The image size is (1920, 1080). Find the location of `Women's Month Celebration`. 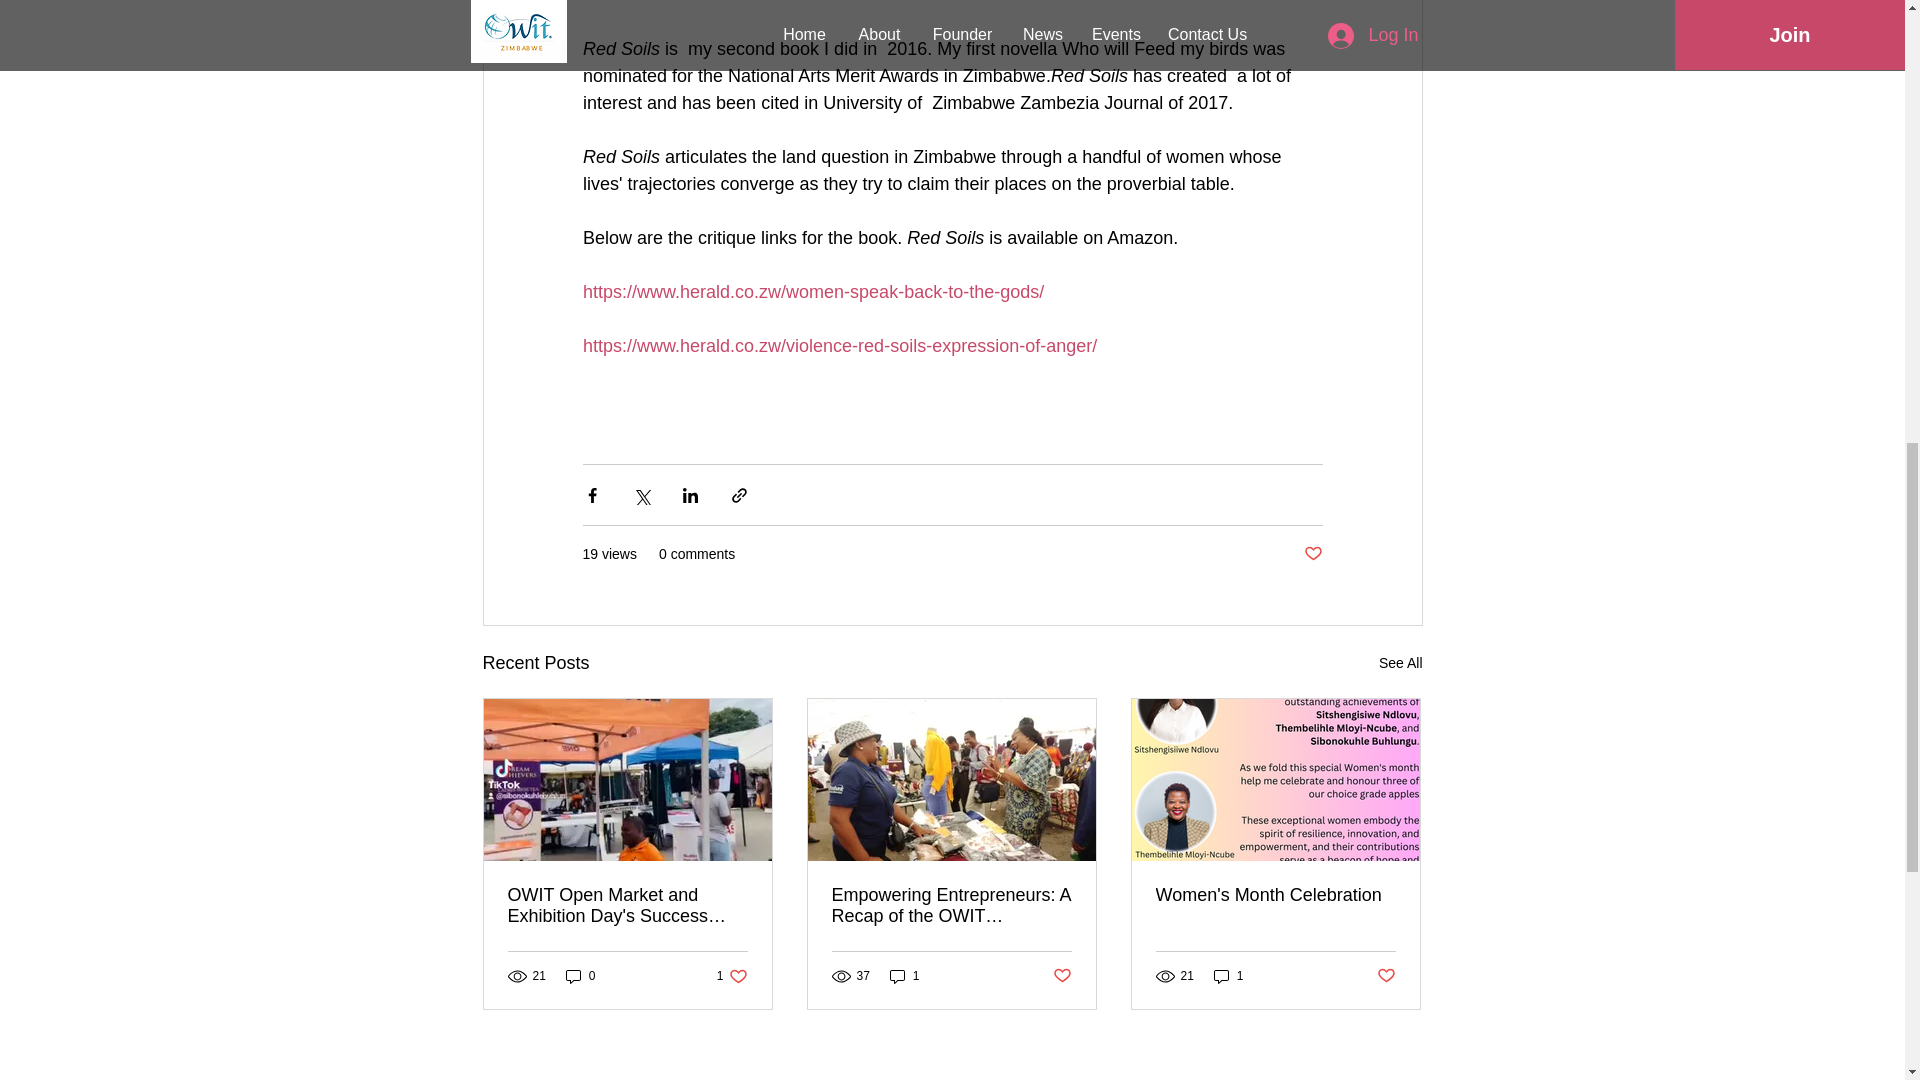

Women's Month Celebration is located at coordinates (1312, 554).